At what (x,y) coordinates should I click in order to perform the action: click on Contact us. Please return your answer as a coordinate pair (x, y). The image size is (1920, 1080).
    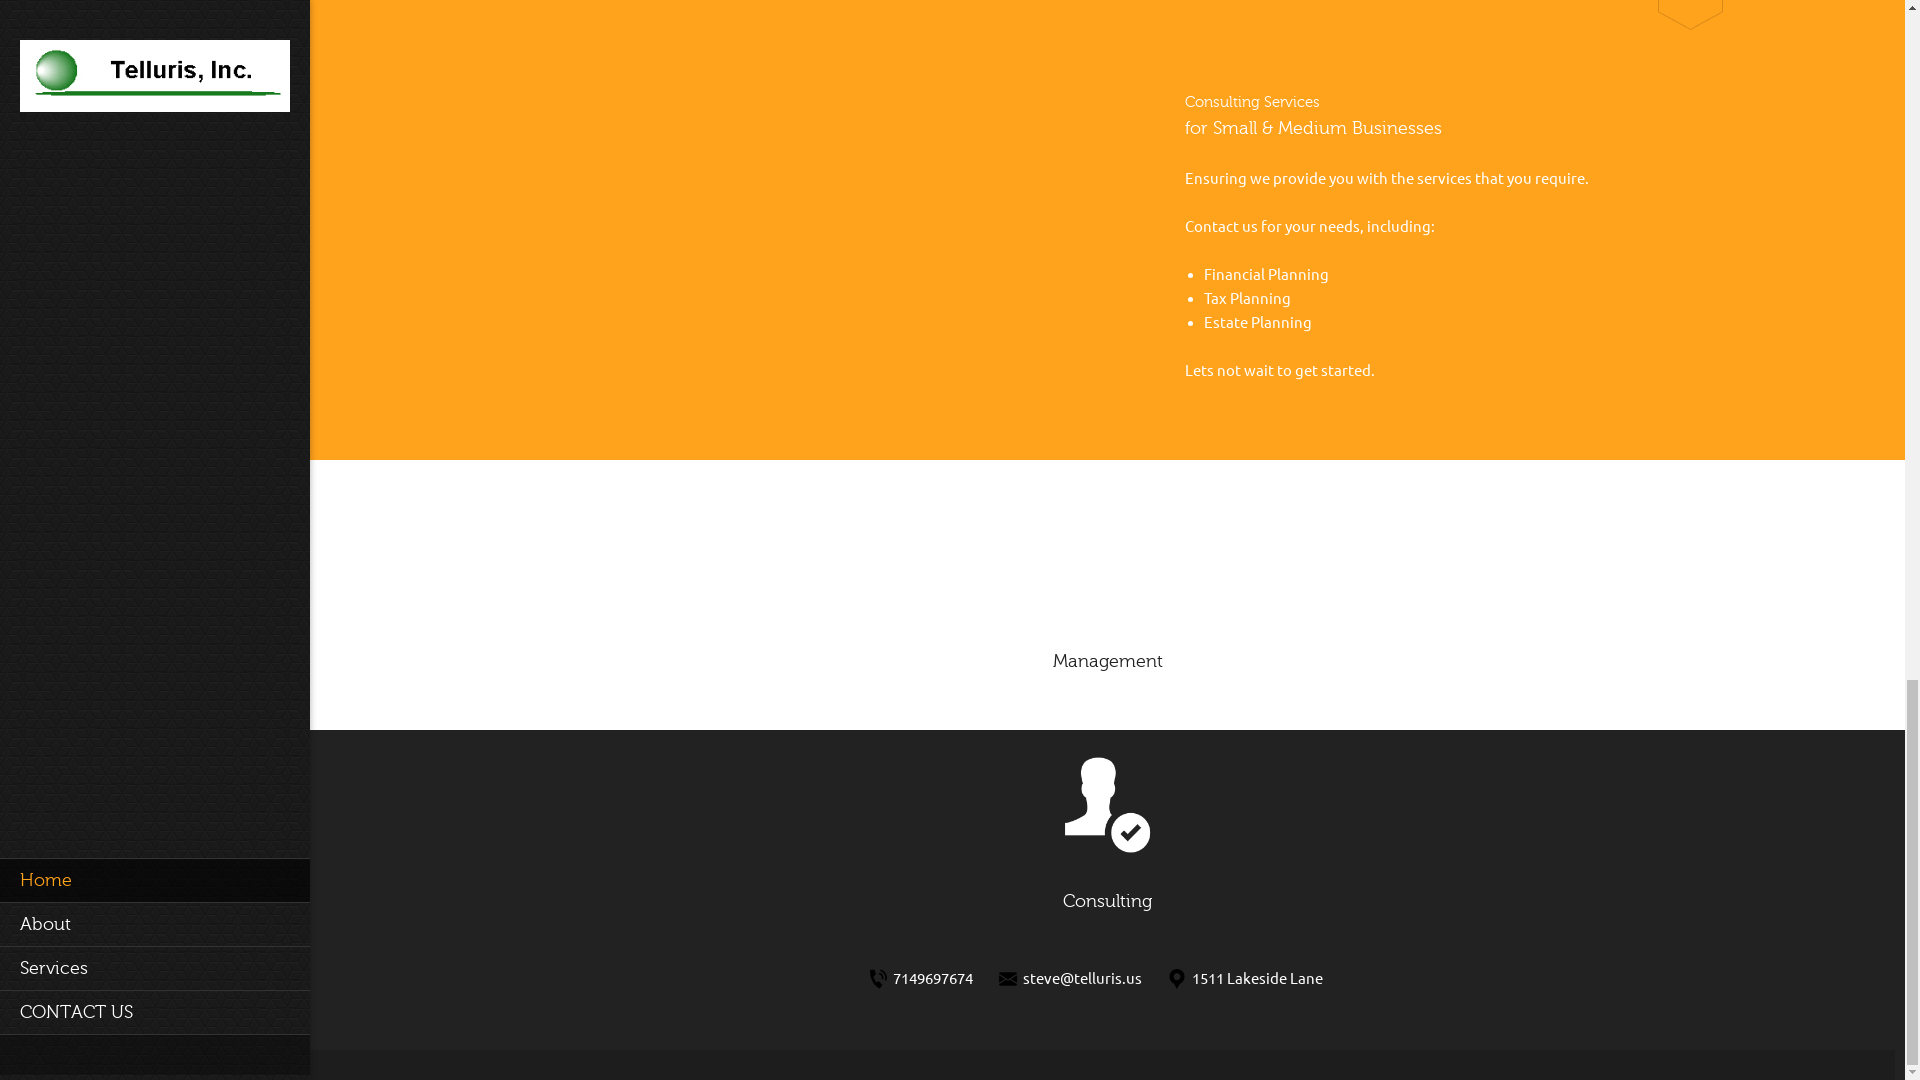
    Looking at the image, I should click on (1220, 226).